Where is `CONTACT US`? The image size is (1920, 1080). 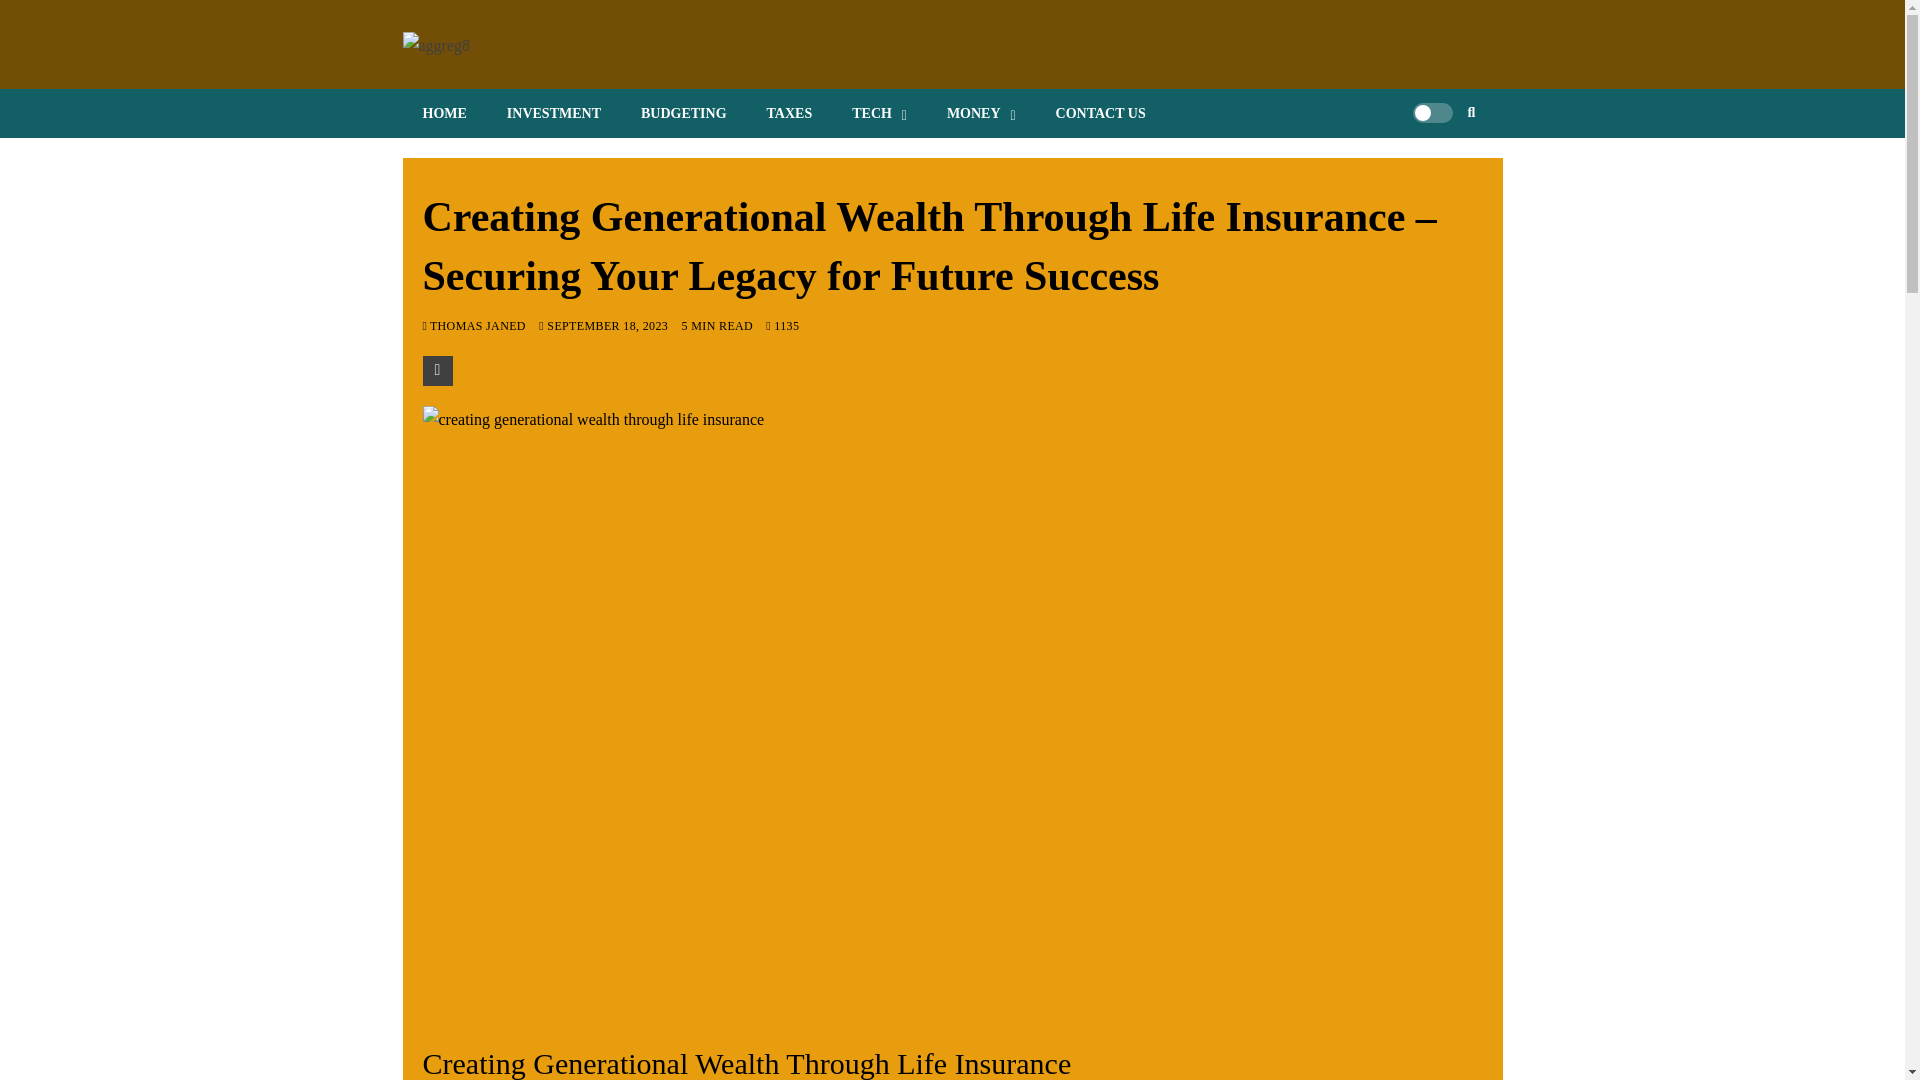 CONTACT US is located at coordinates (1100, 113).